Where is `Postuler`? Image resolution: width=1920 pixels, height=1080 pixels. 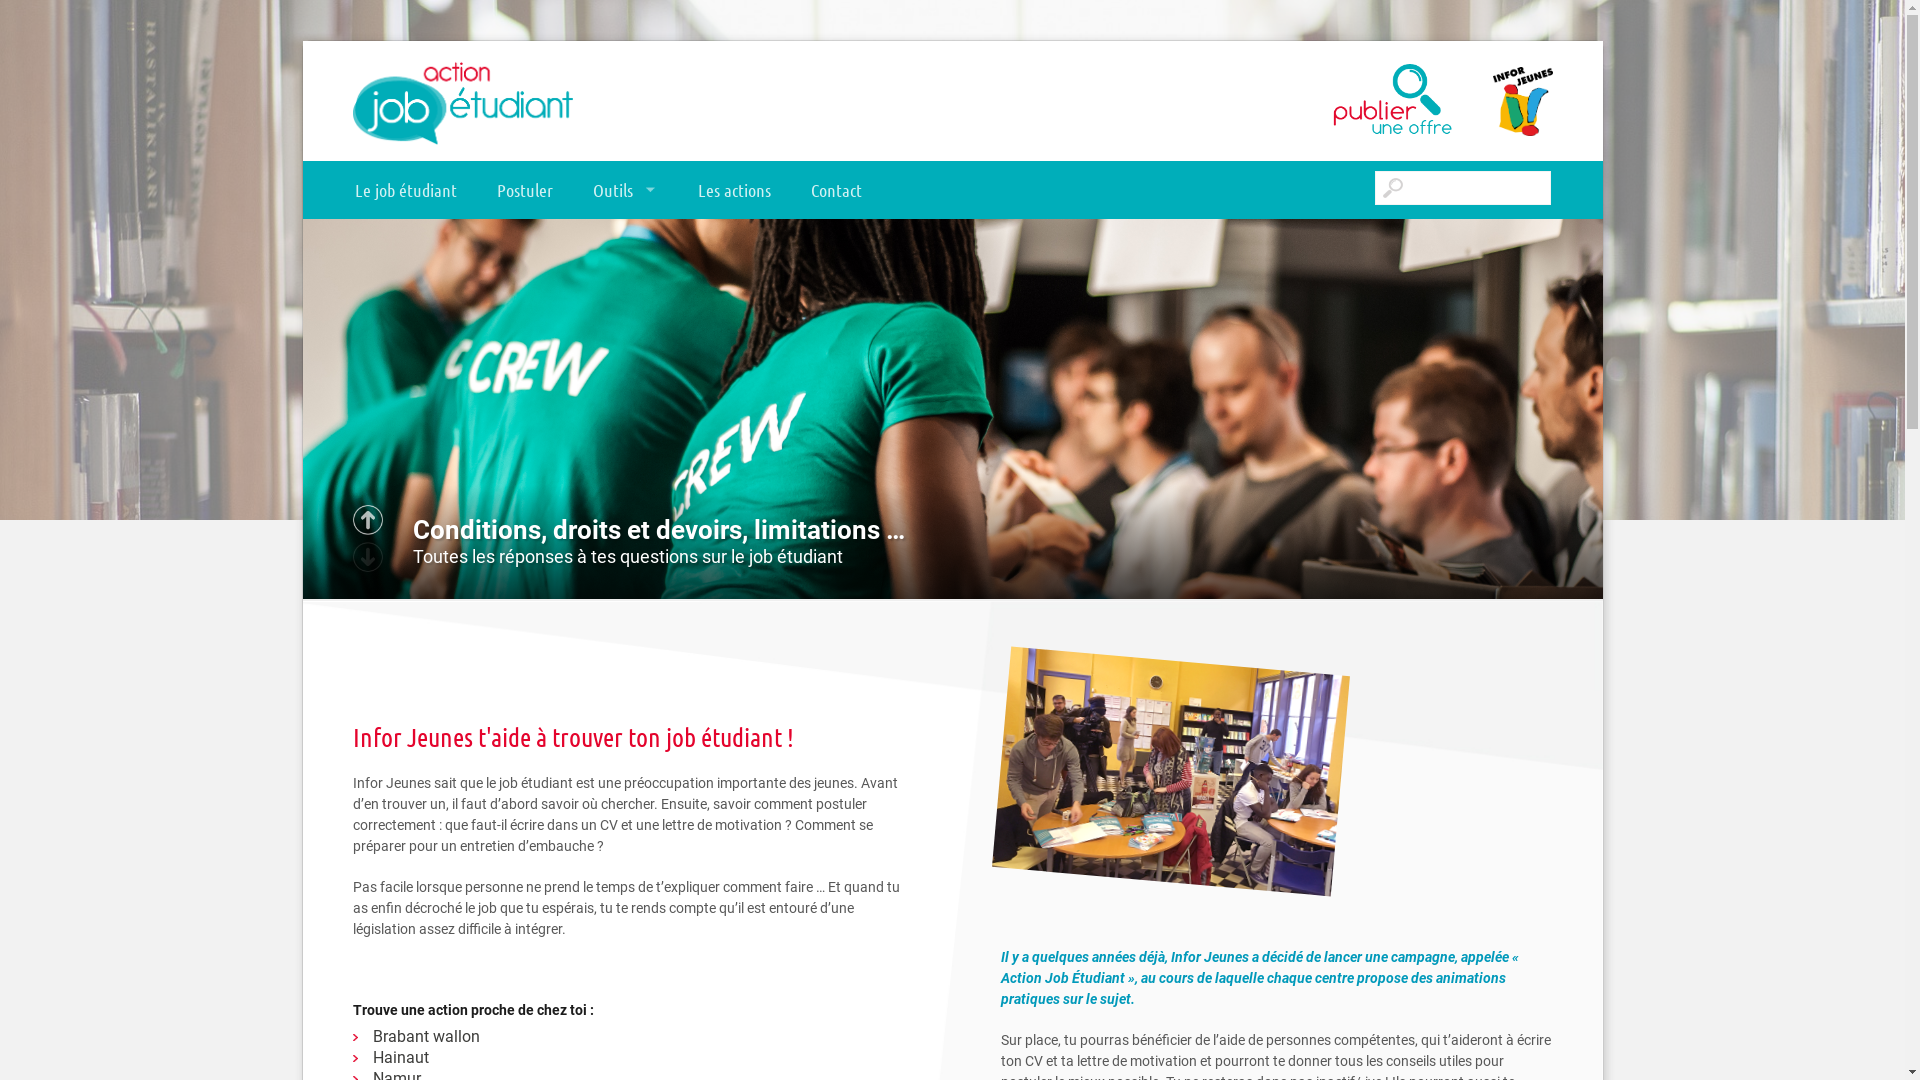
Postuler is located at coordinates (524, 191).